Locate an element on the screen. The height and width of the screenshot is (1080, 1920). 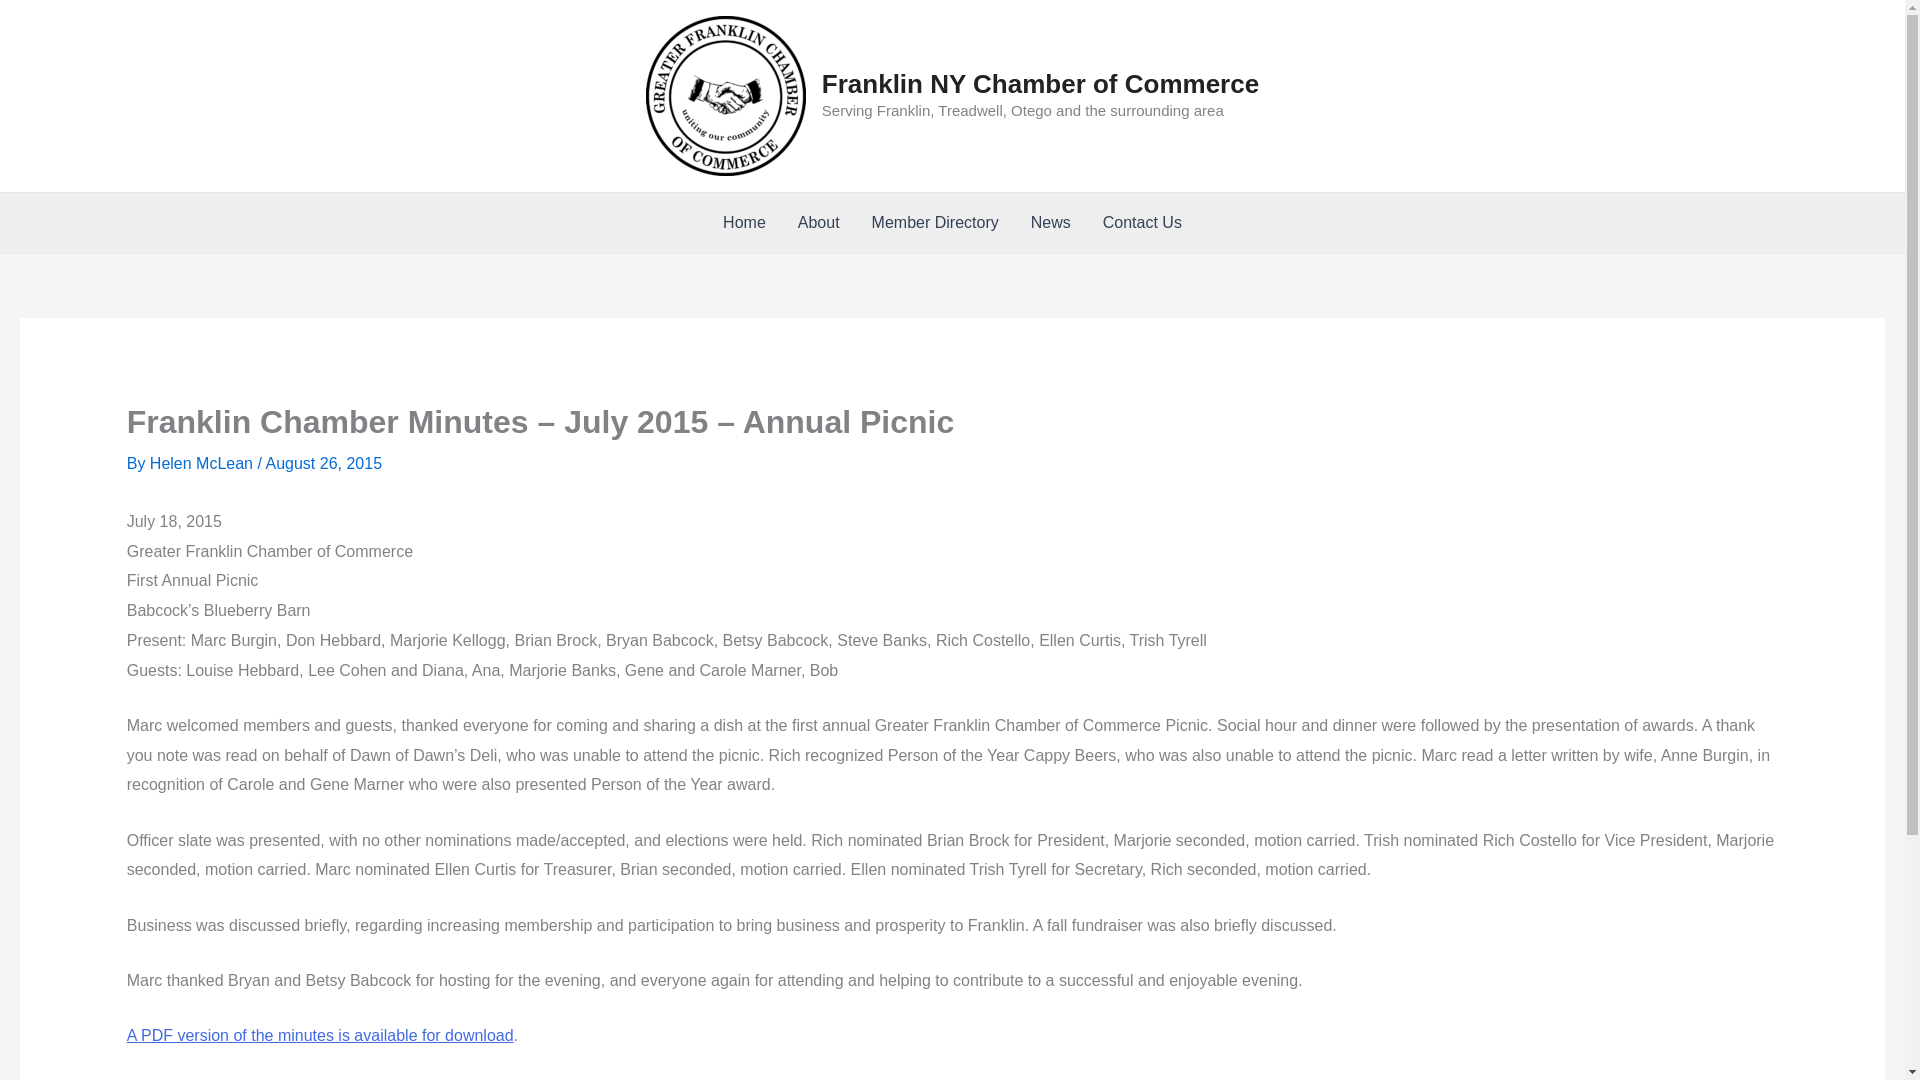
View all posts by Helen McLean is located at coordinates (203, 462).